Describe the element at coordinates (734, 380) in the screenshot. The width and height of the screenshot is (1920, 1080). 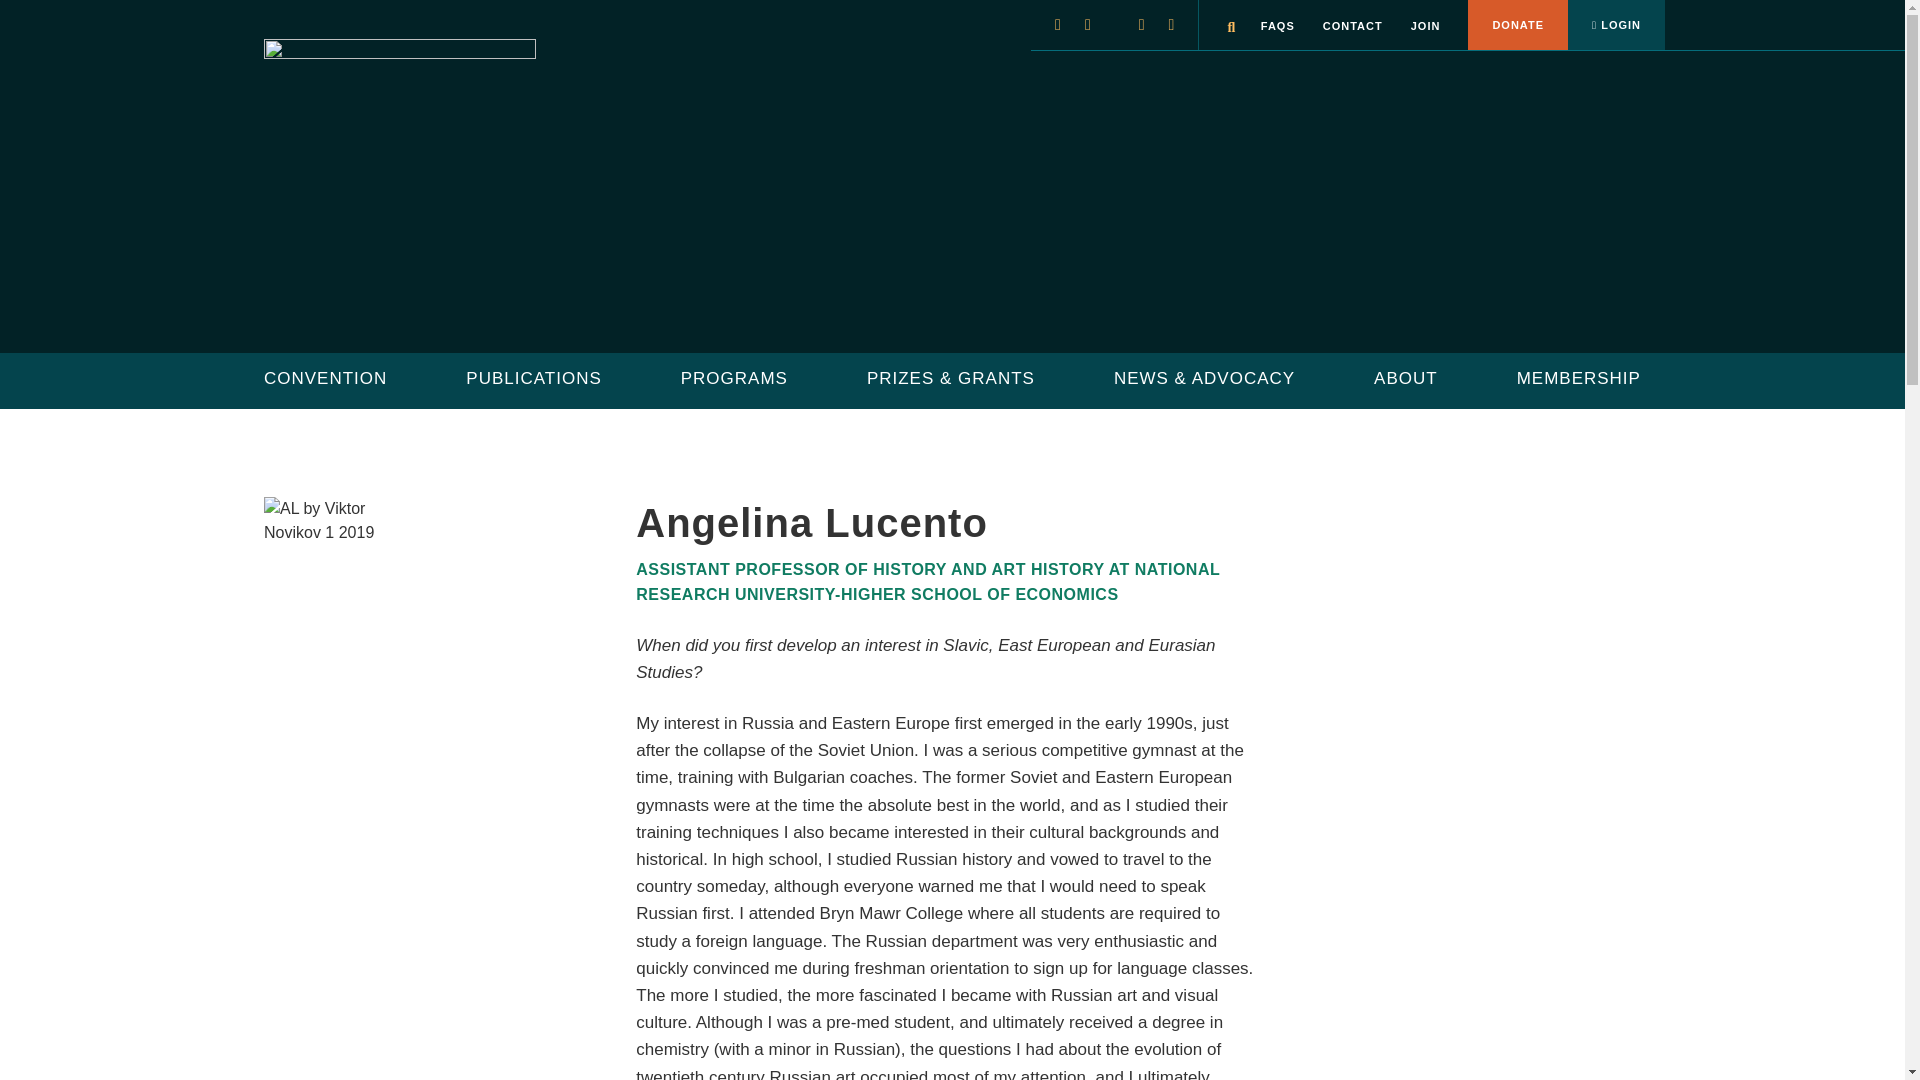
I see `PROGRAMS` at that location.